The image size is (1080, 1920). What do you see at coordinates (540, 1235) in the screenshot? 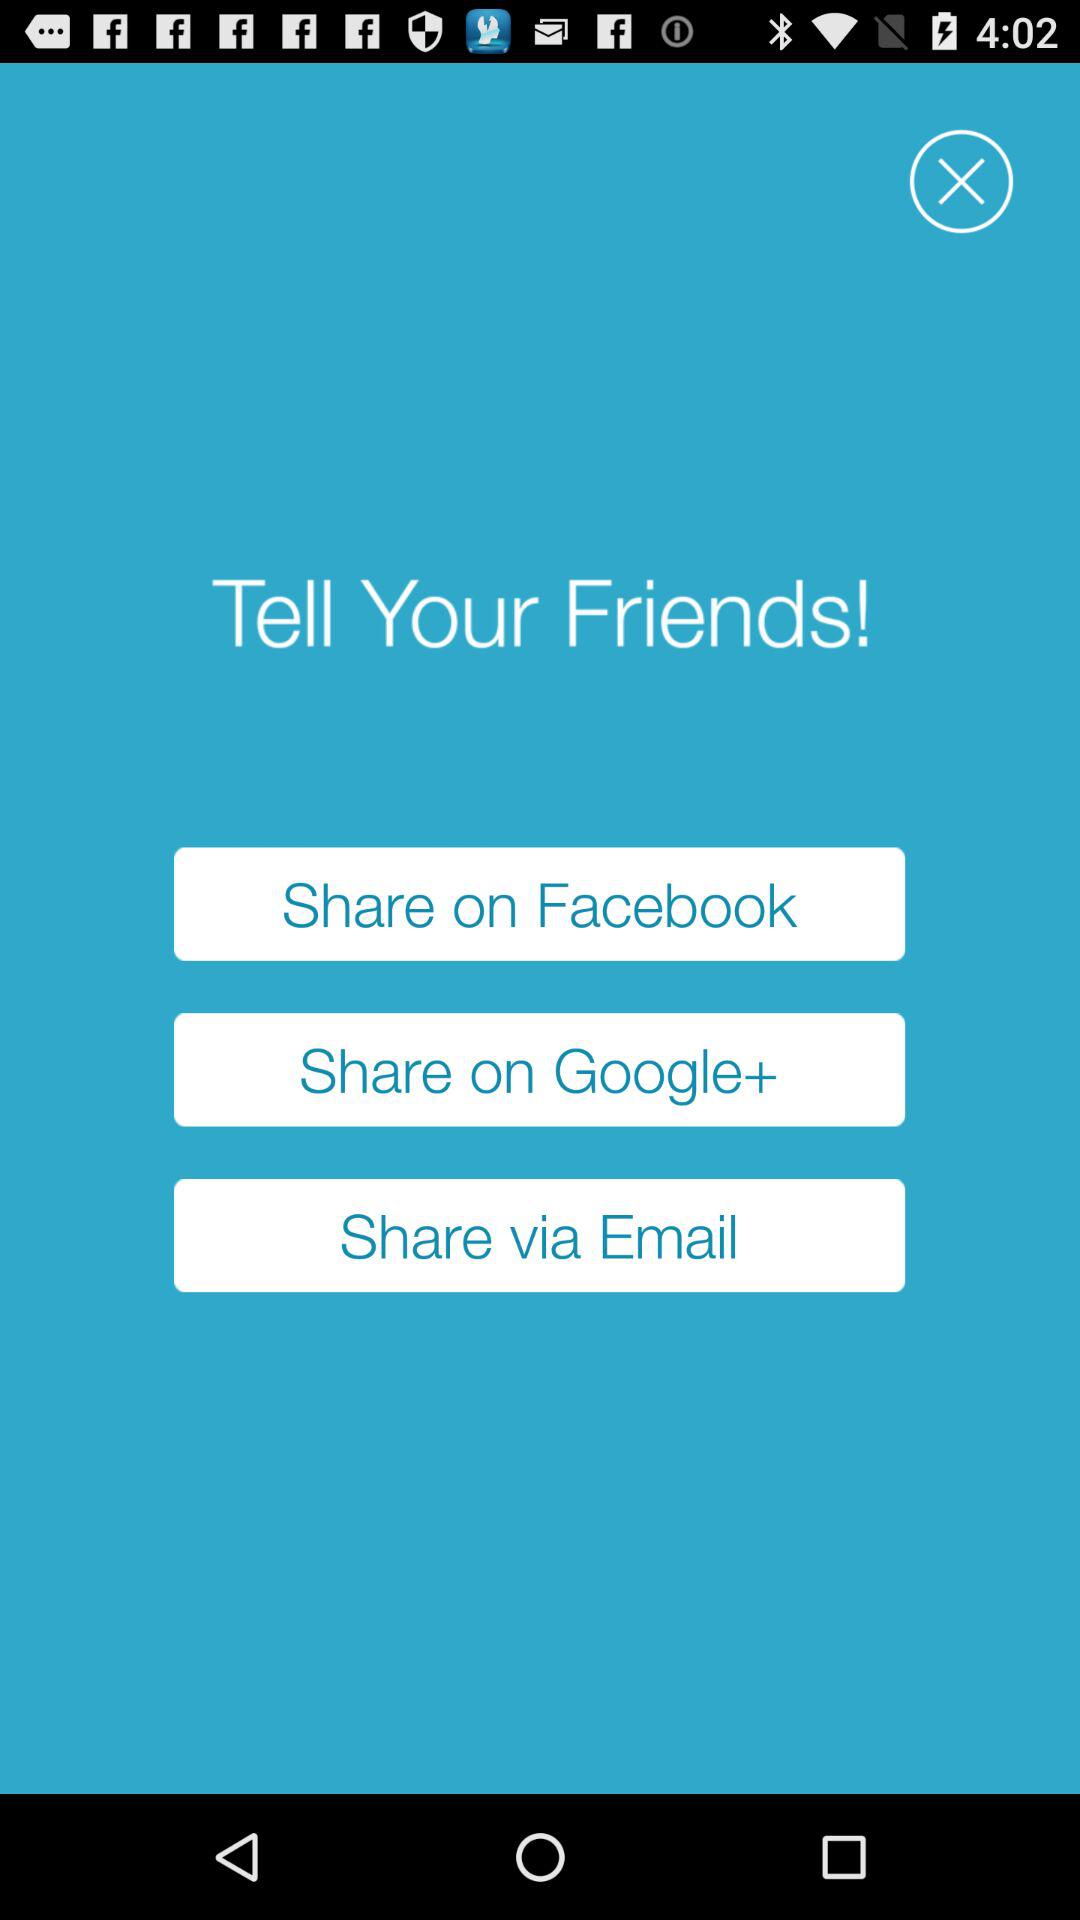
I see `launch the share via email item` at bounding box center [540, 1235].